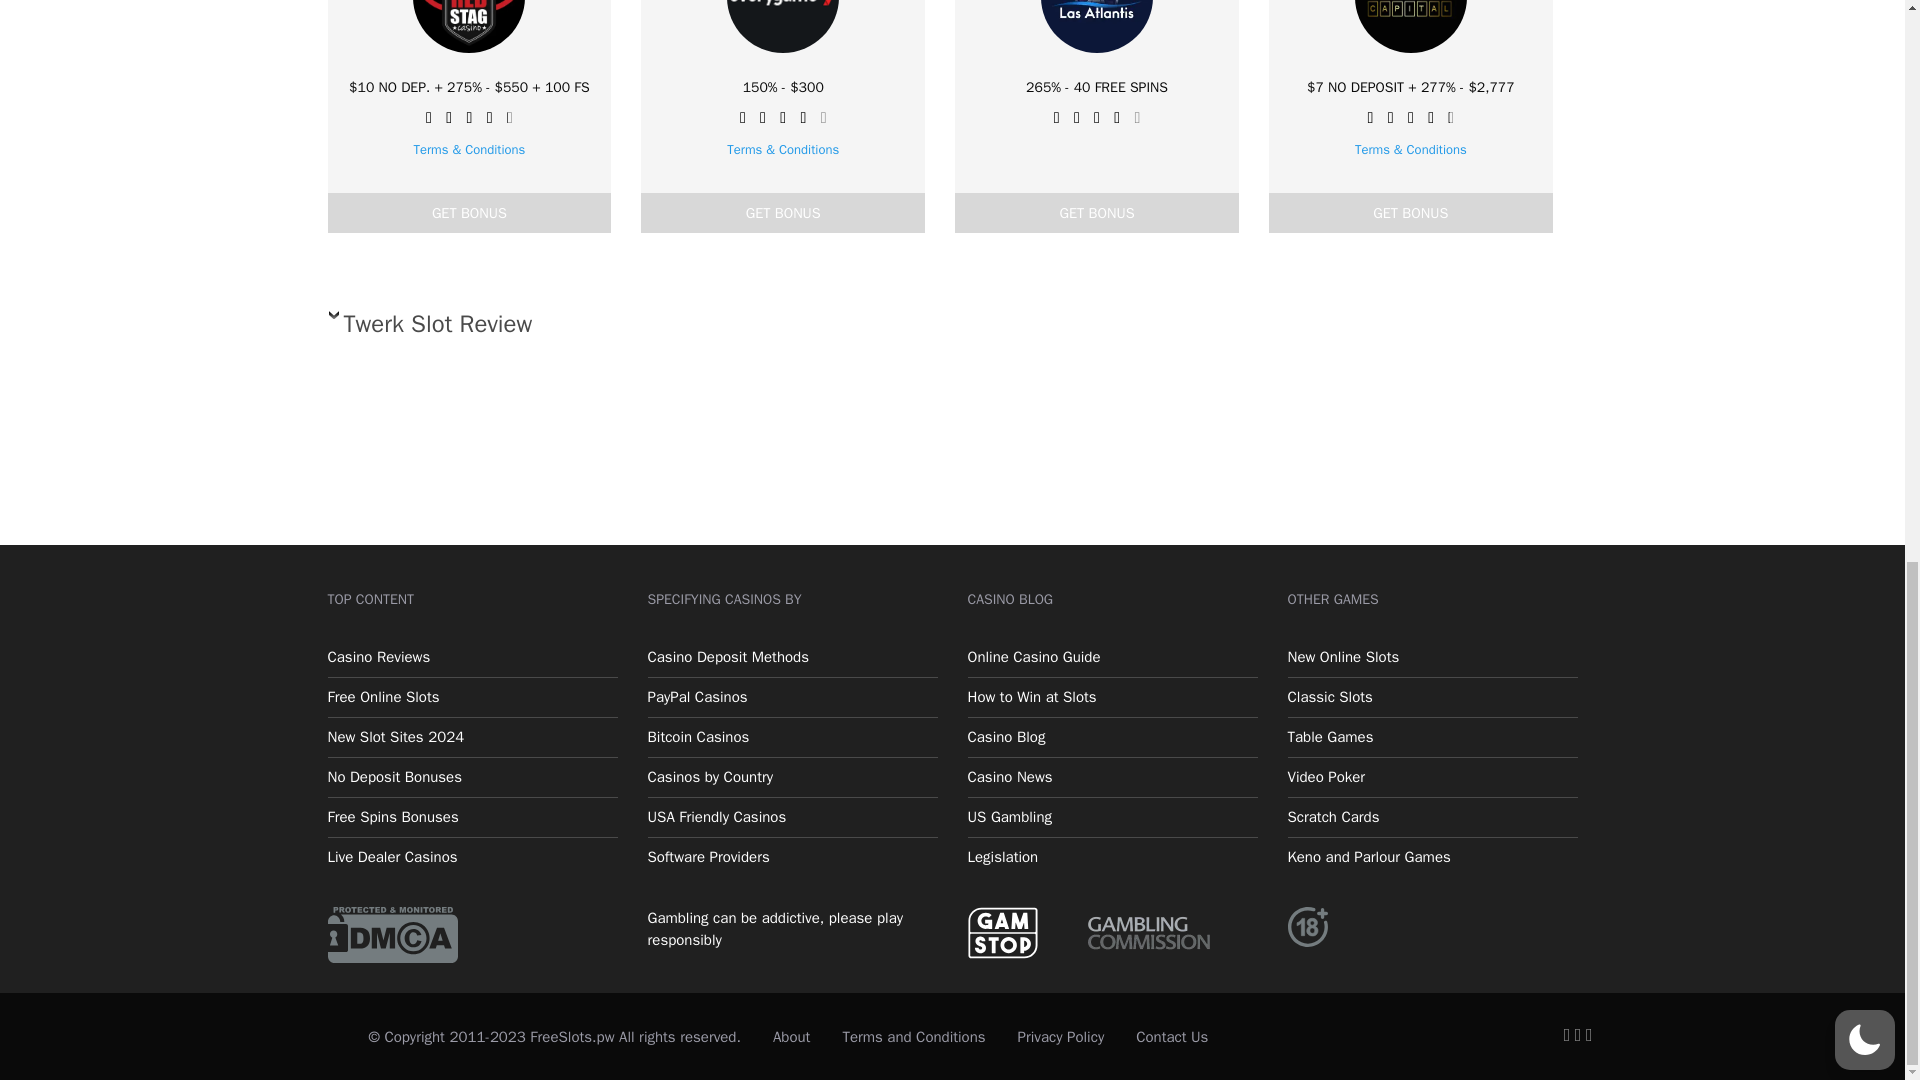 Image resolution: width=1920 pixels, height=1080 pixels. What do you see at coordinates (393, 932) in the screenshot?
I see `DMCA.com Protection Status` at bounding box center [393, 932].